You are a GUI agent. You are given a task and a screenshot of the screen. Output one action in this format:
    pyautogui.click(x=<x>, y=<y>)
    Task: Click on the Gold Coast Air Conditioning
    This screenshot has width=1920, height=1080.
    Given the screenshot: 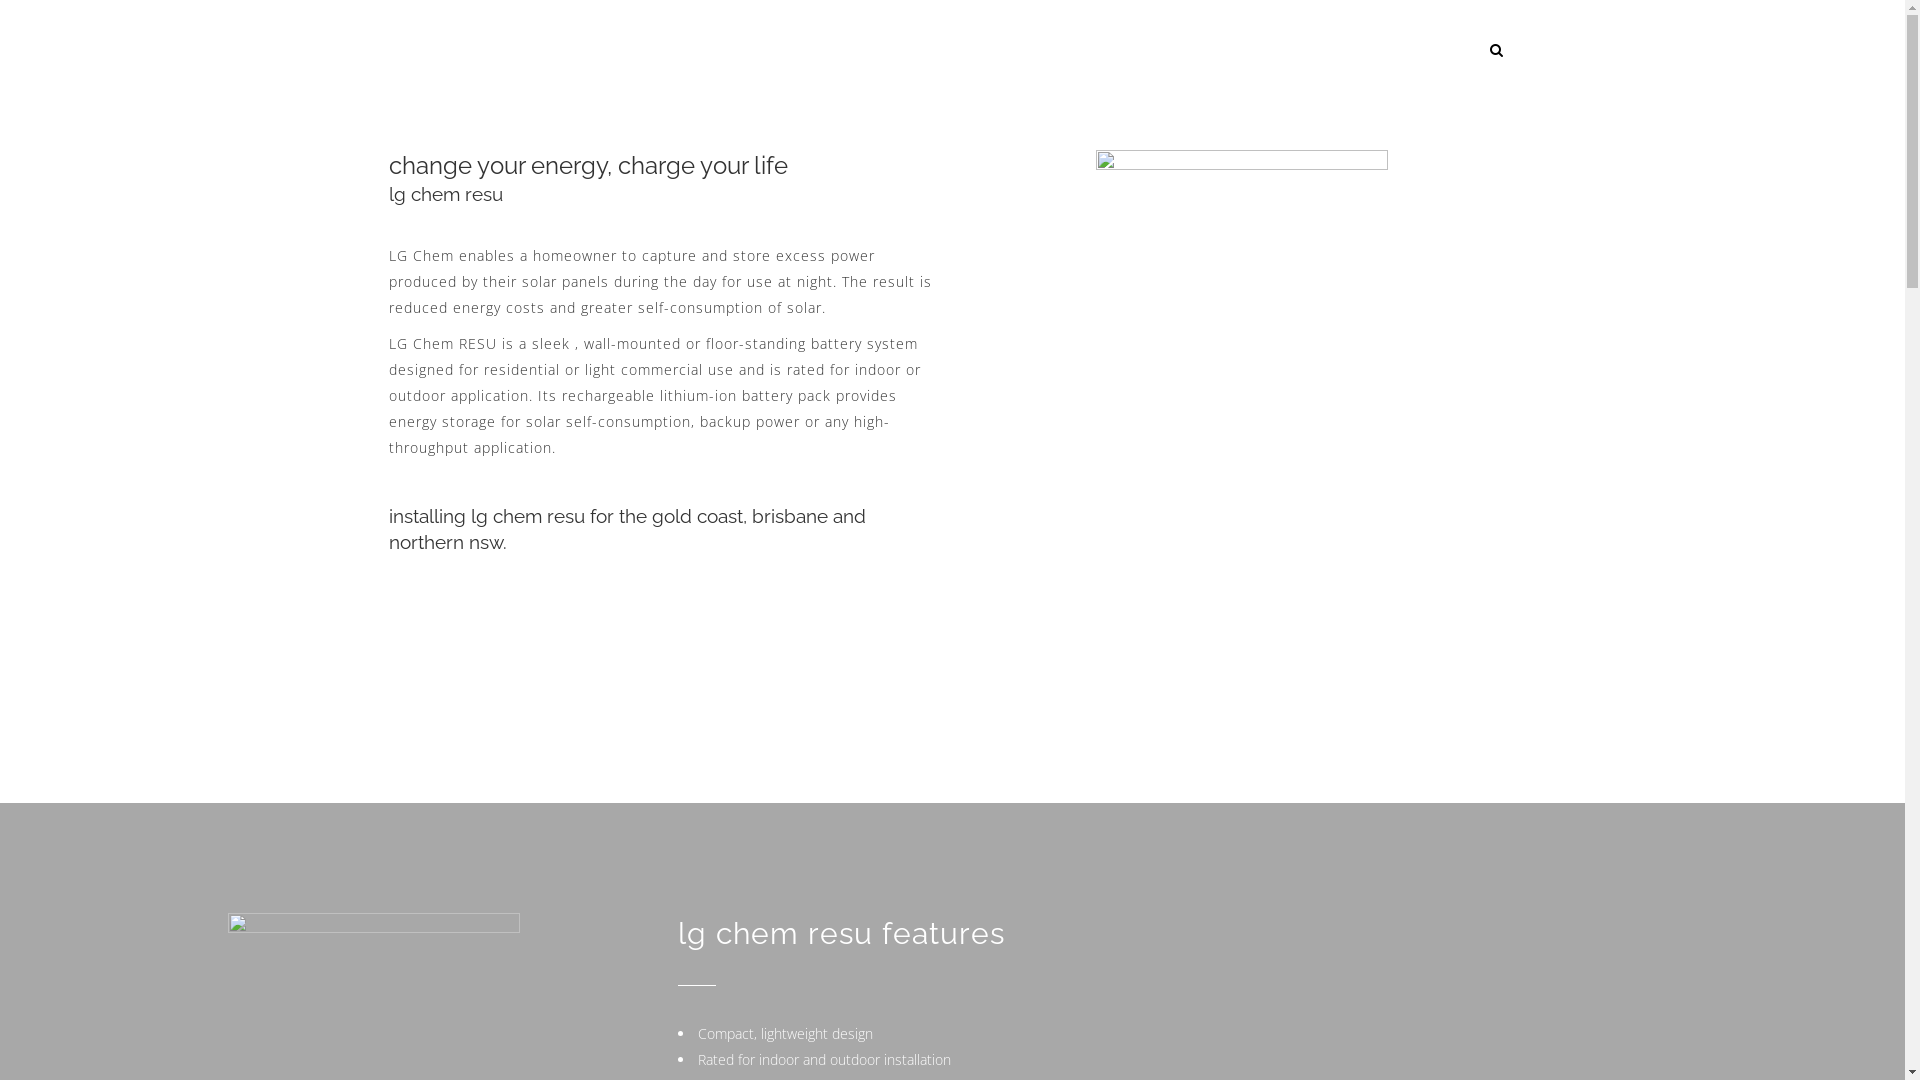 What is the action you would take?
    pyautogui.click(x=1054, y=1064)
    